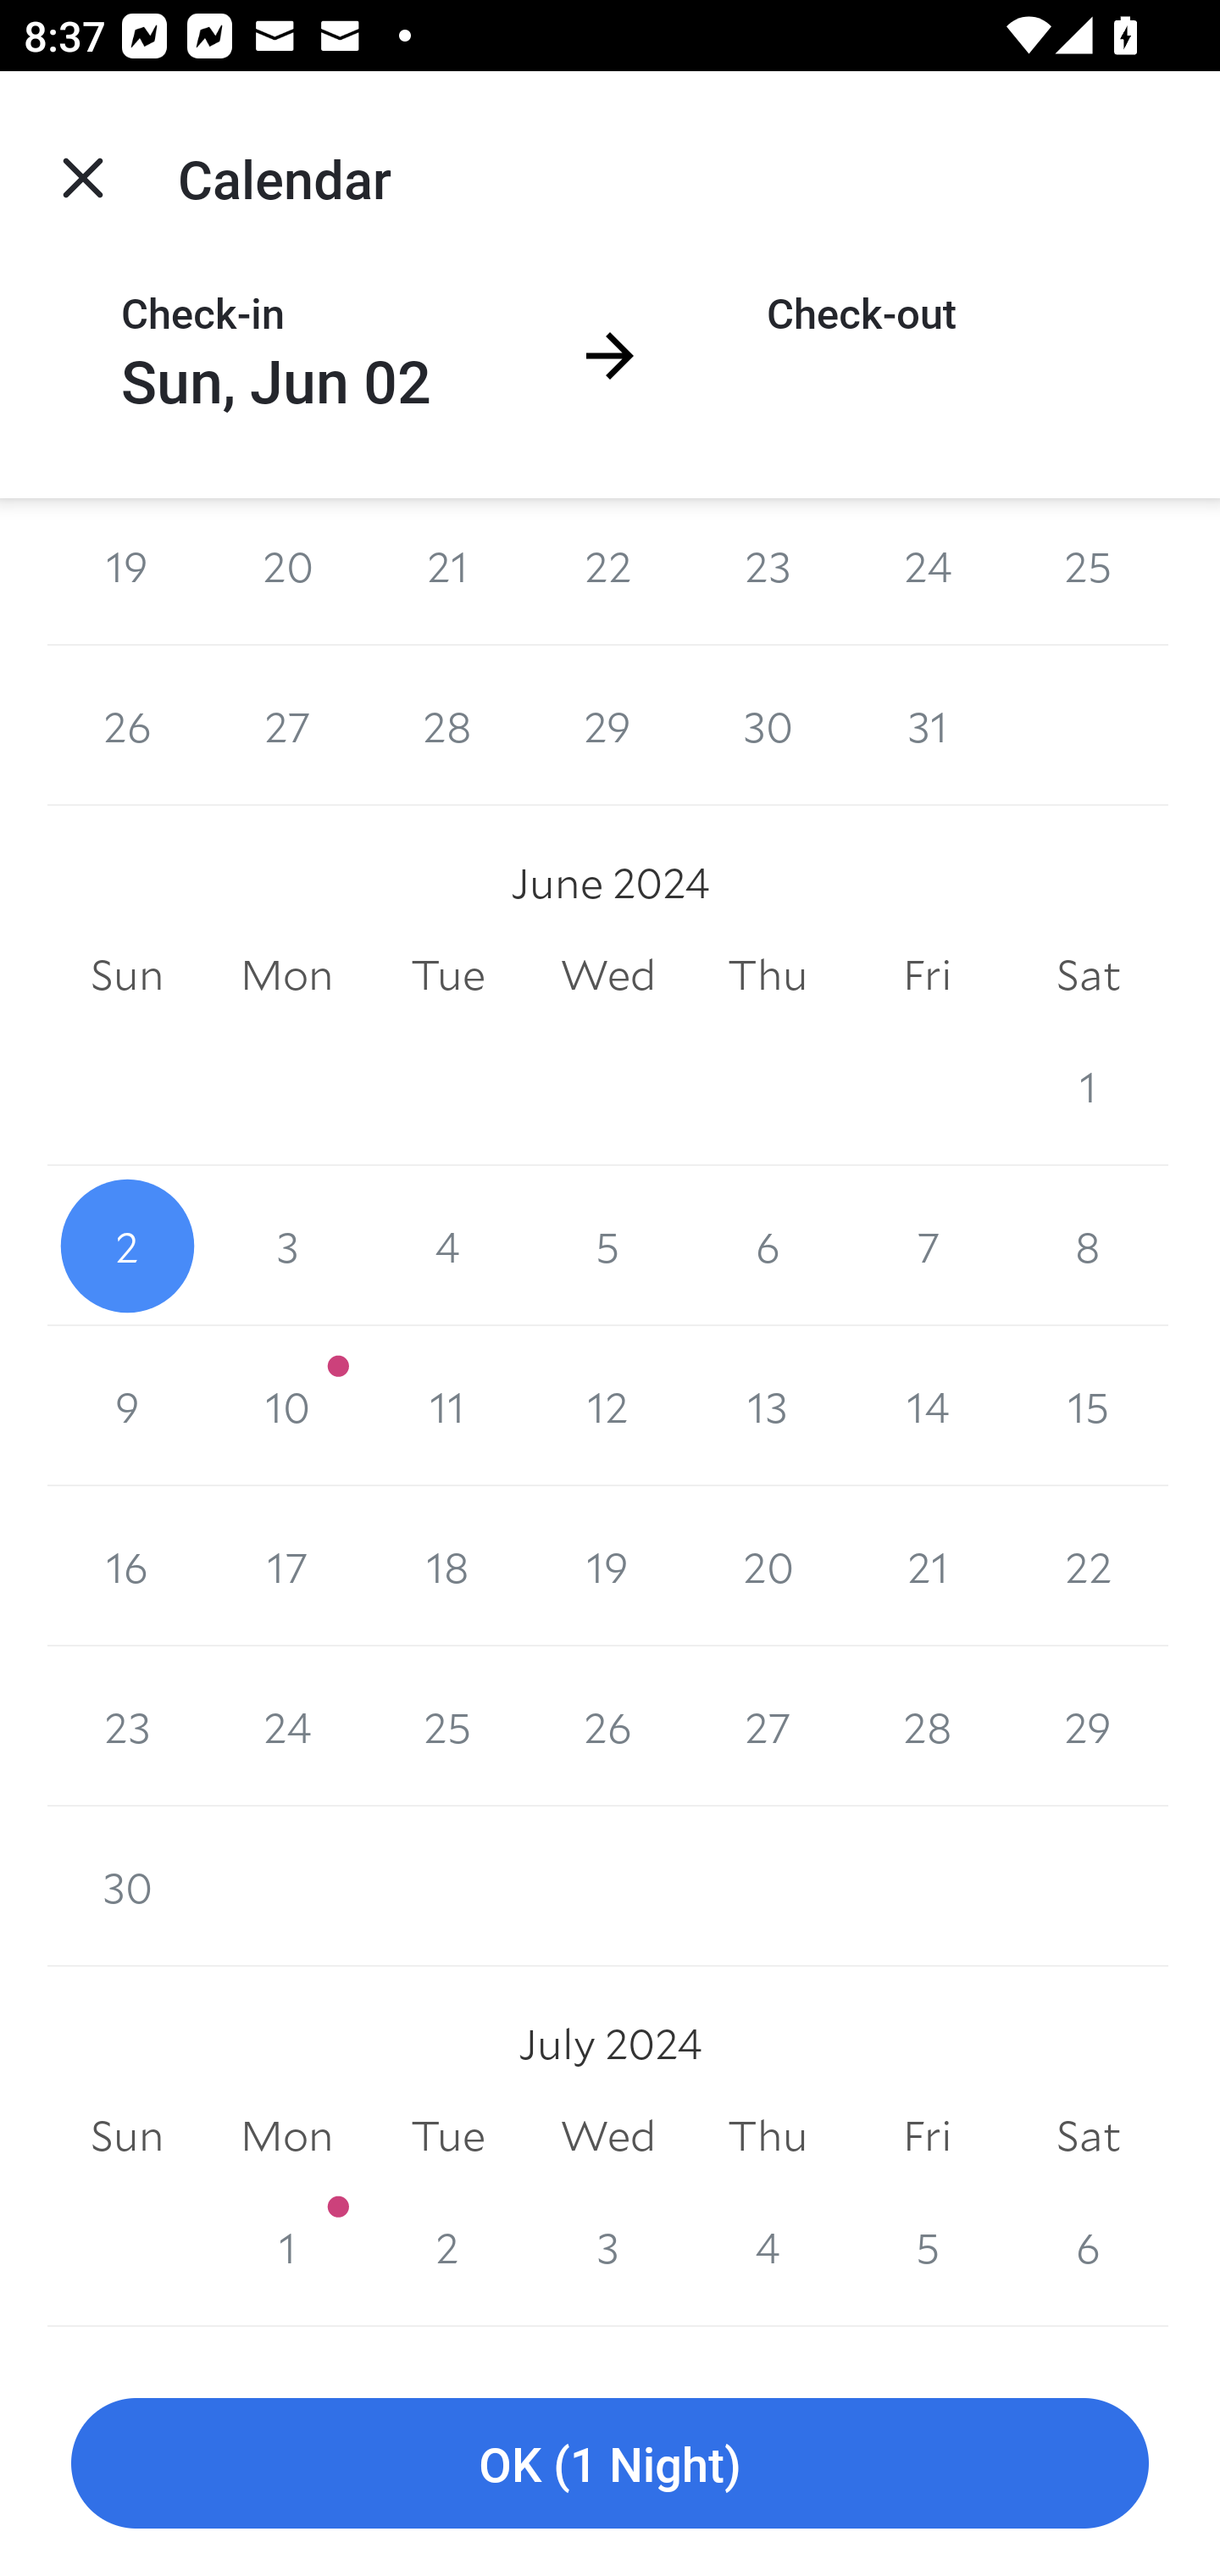 Image resolution: width=1220 pixels, height=2576 pixels. Describe the element at coordinates (608, 571) in the screenshot. I see `22 22 May 2024` at that location.